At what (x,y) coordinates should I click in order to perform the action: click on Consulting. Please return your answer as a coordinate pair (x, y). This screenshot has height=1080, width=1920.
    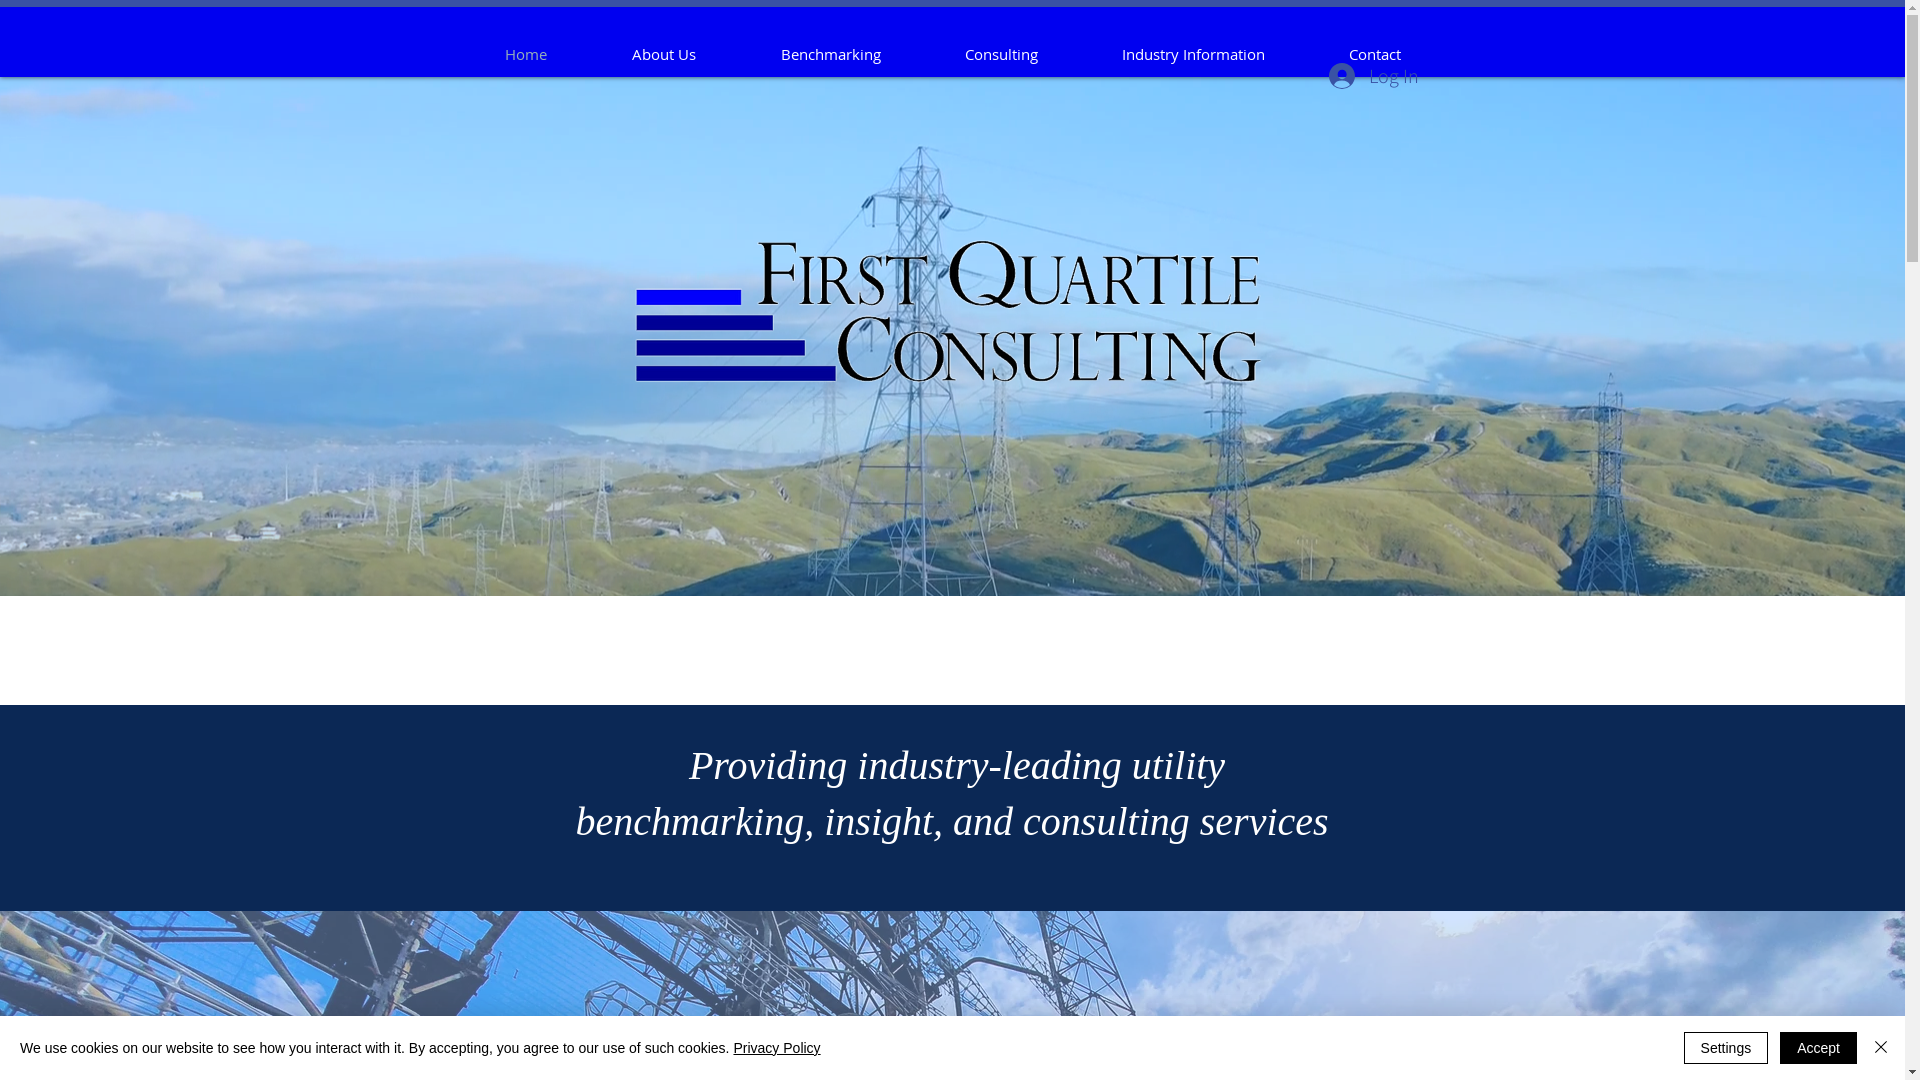
    Looking at the image, I should click on (1000, 54).